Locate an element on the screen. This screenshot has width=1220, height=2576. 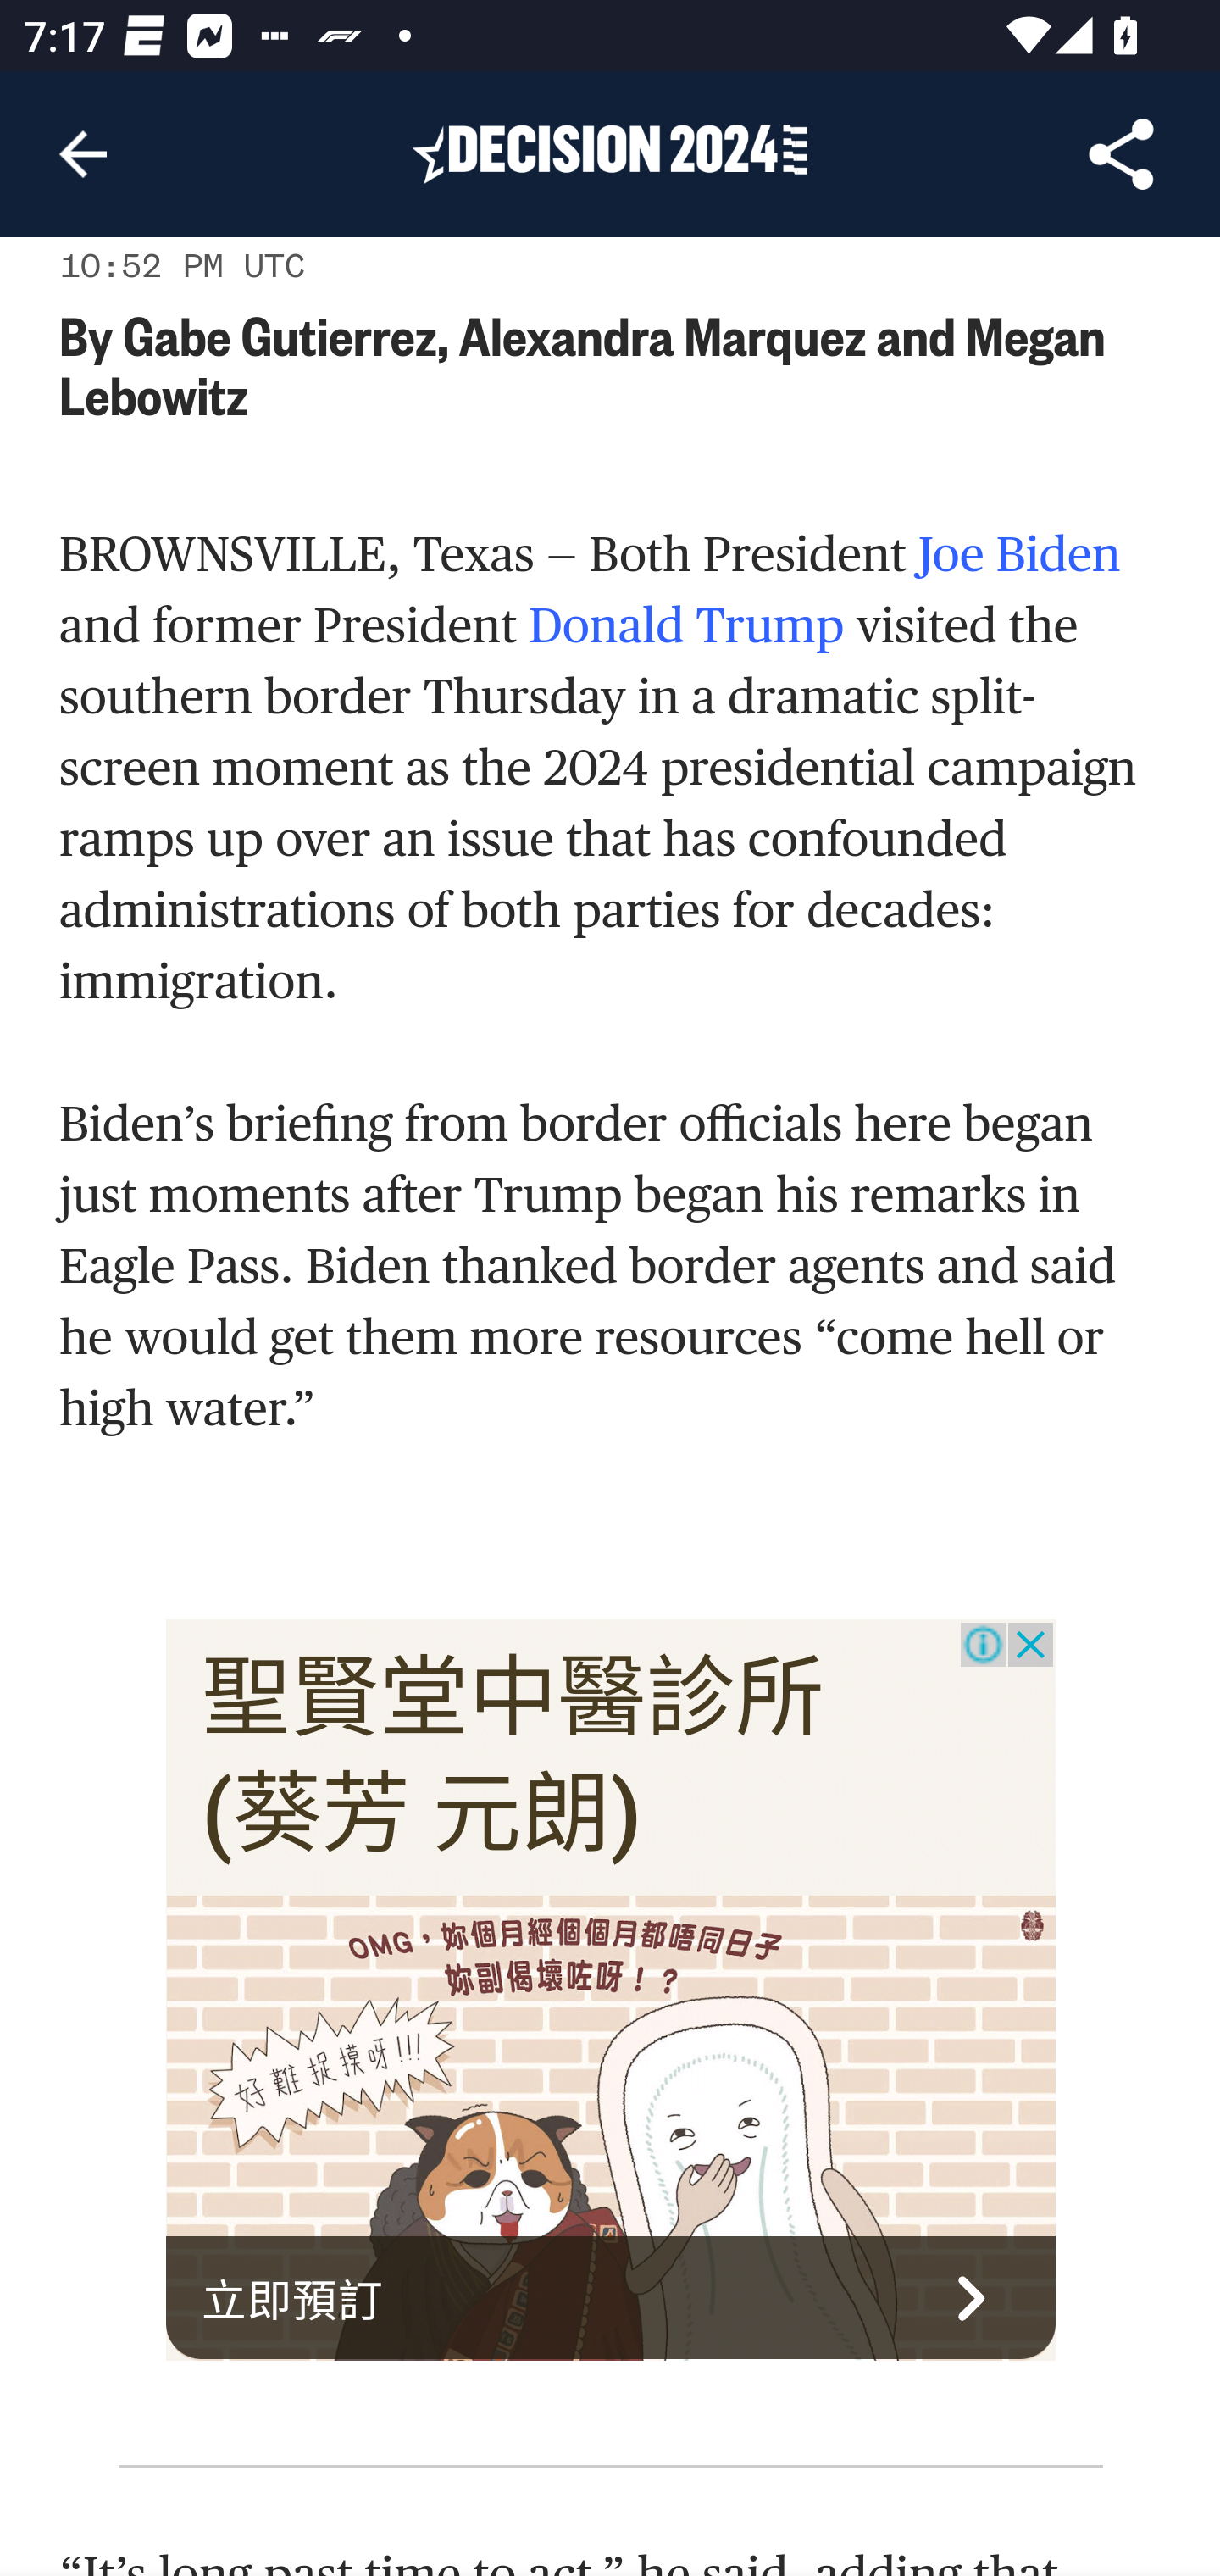
Donald Trump is located at coordinates (686, 630).